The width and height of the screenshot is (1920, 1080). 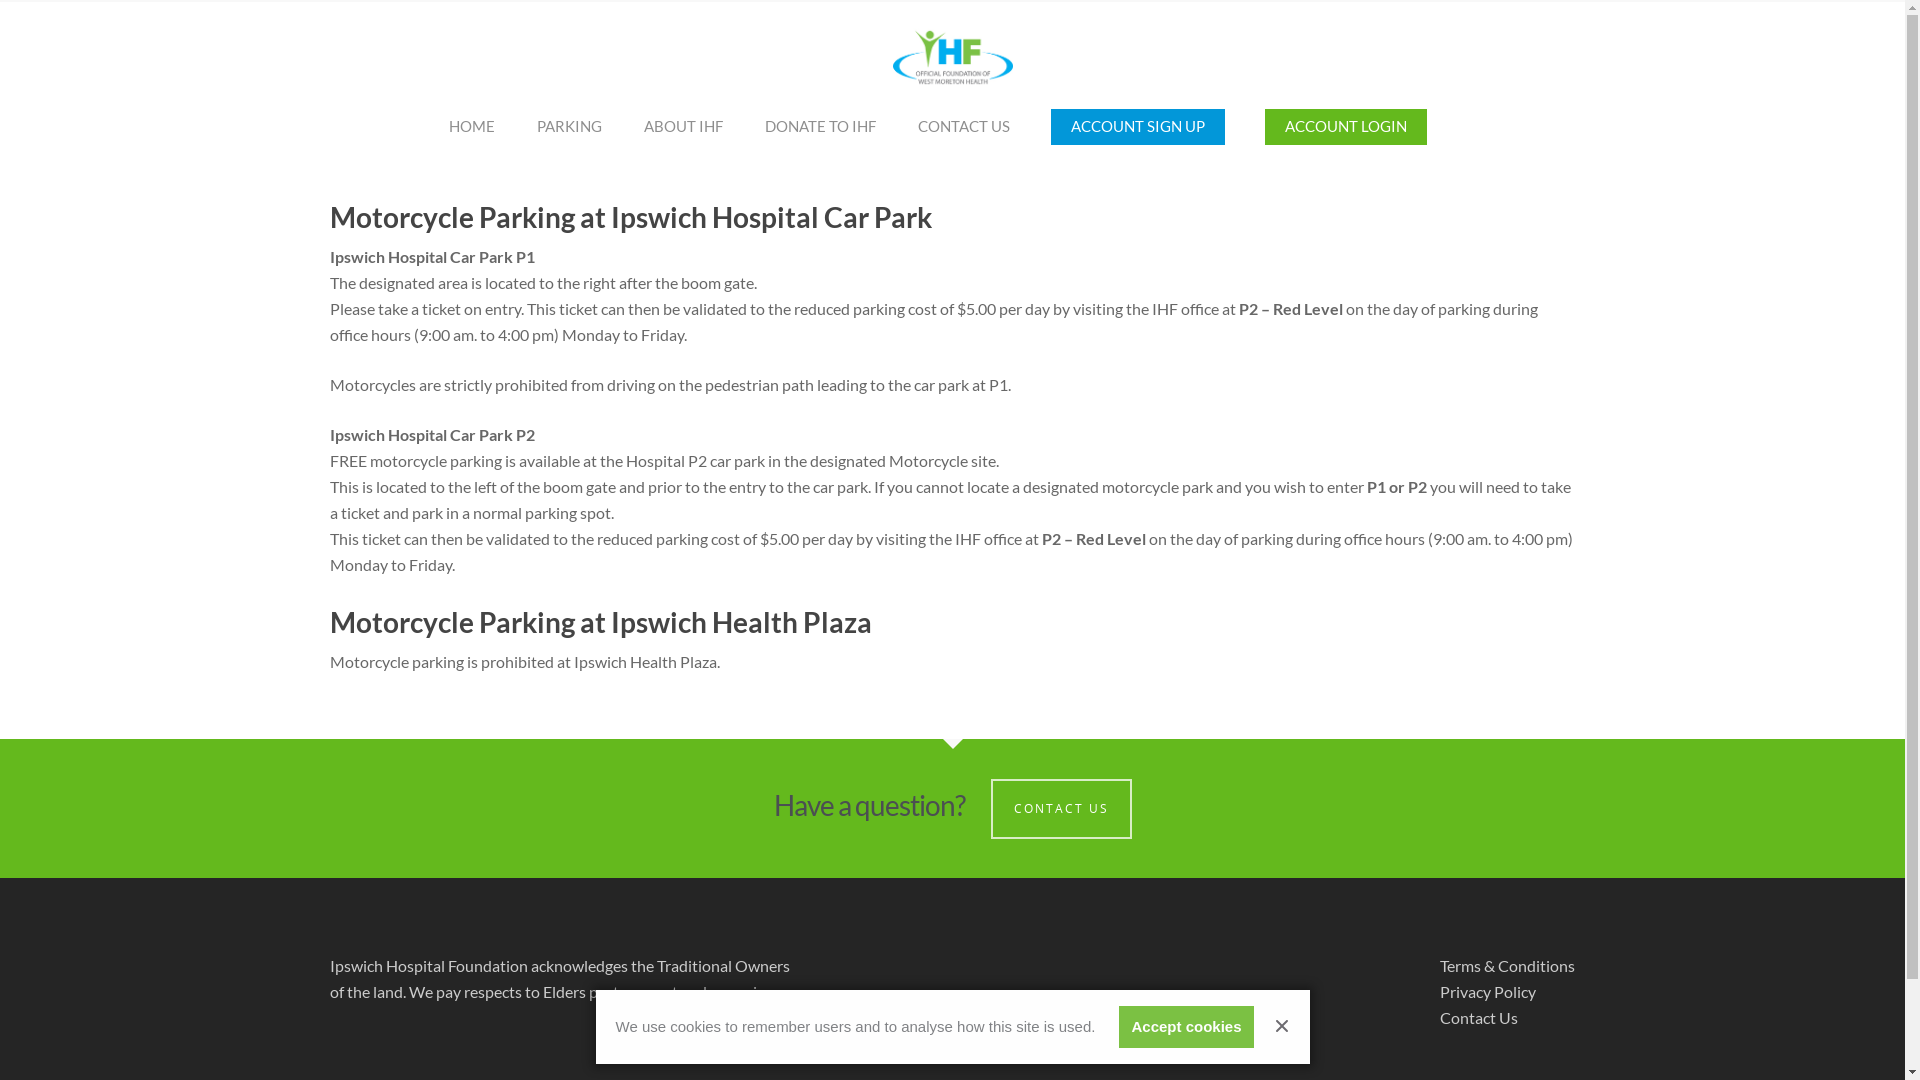 What do you see at coordinates (684, 136) in the screenshot?
I see `ABOUT IHF` at bounding box center [684, 136].